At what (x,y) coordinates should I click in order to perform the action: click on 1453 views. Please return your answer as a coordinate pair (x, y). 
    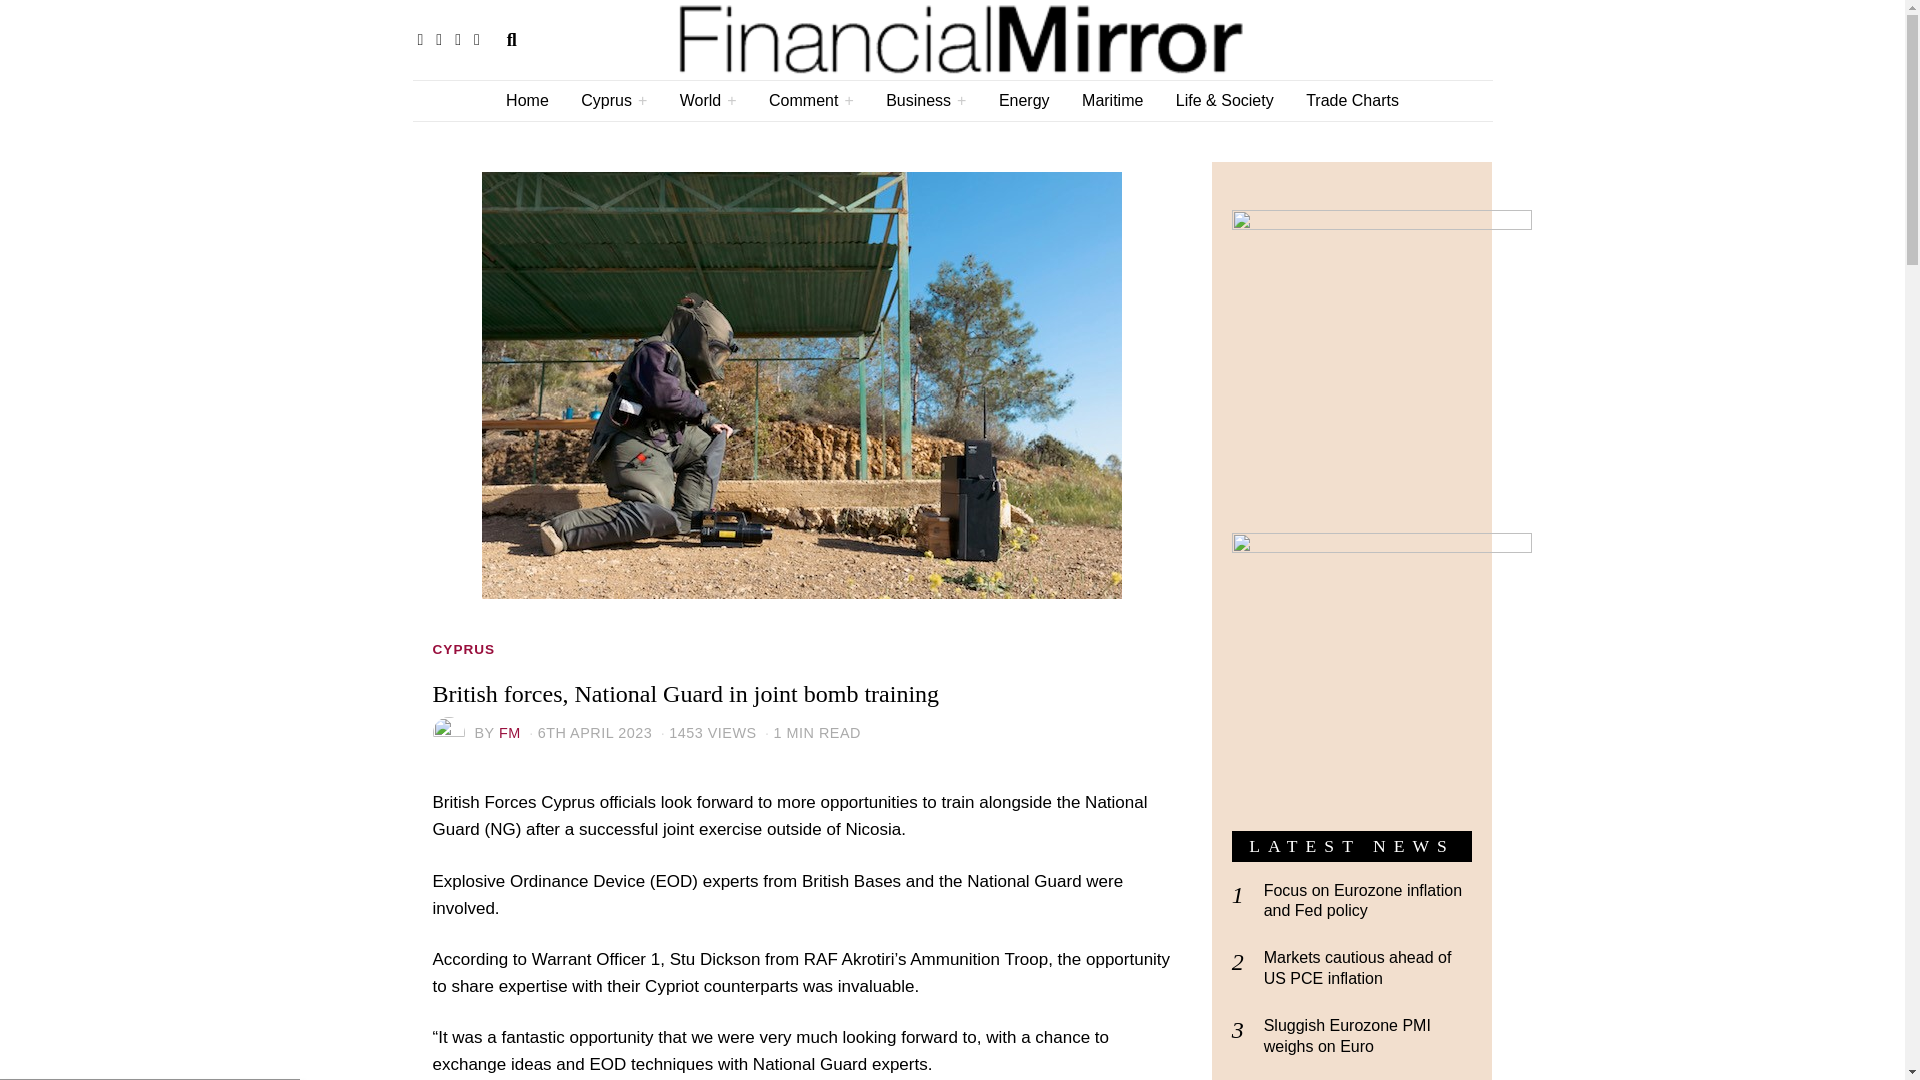
    Looking at the image, I should click on (706, 732).